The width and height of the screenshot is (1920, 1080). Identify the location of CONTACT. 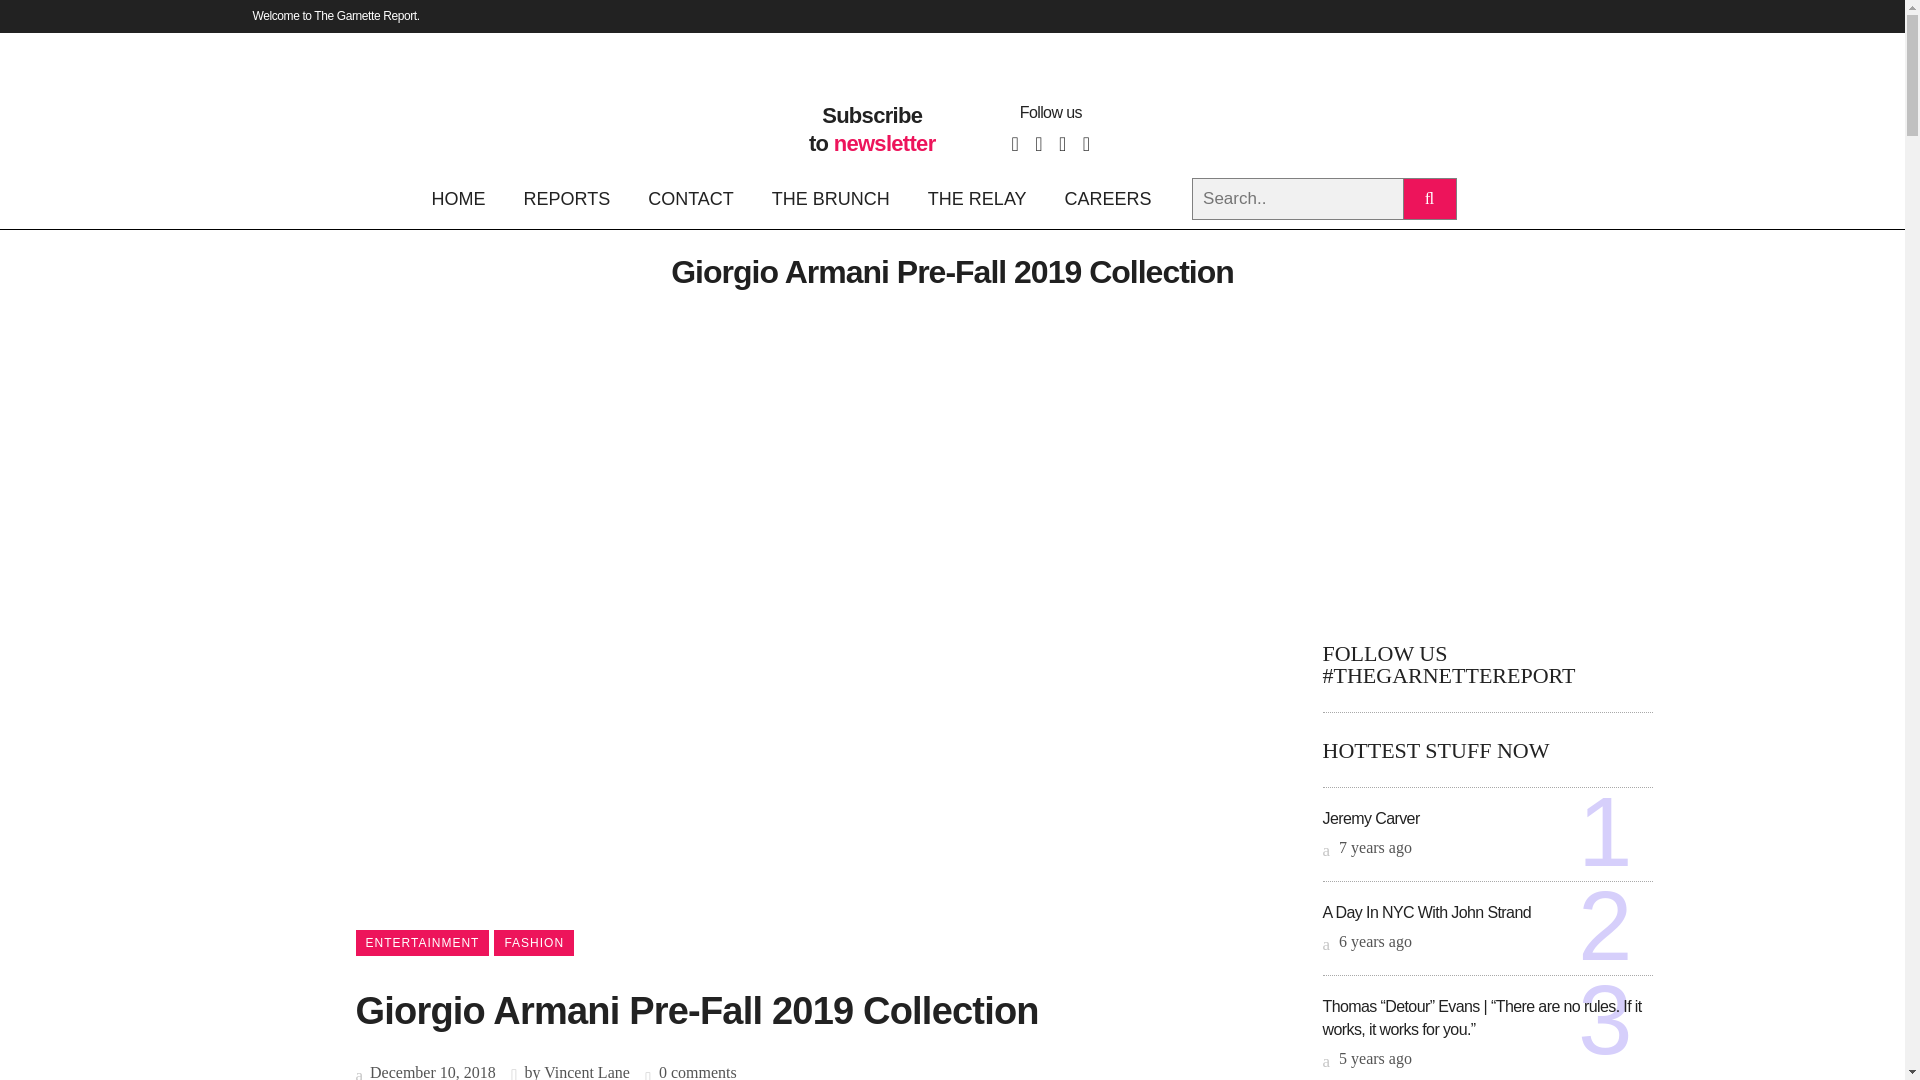
(690, 198).